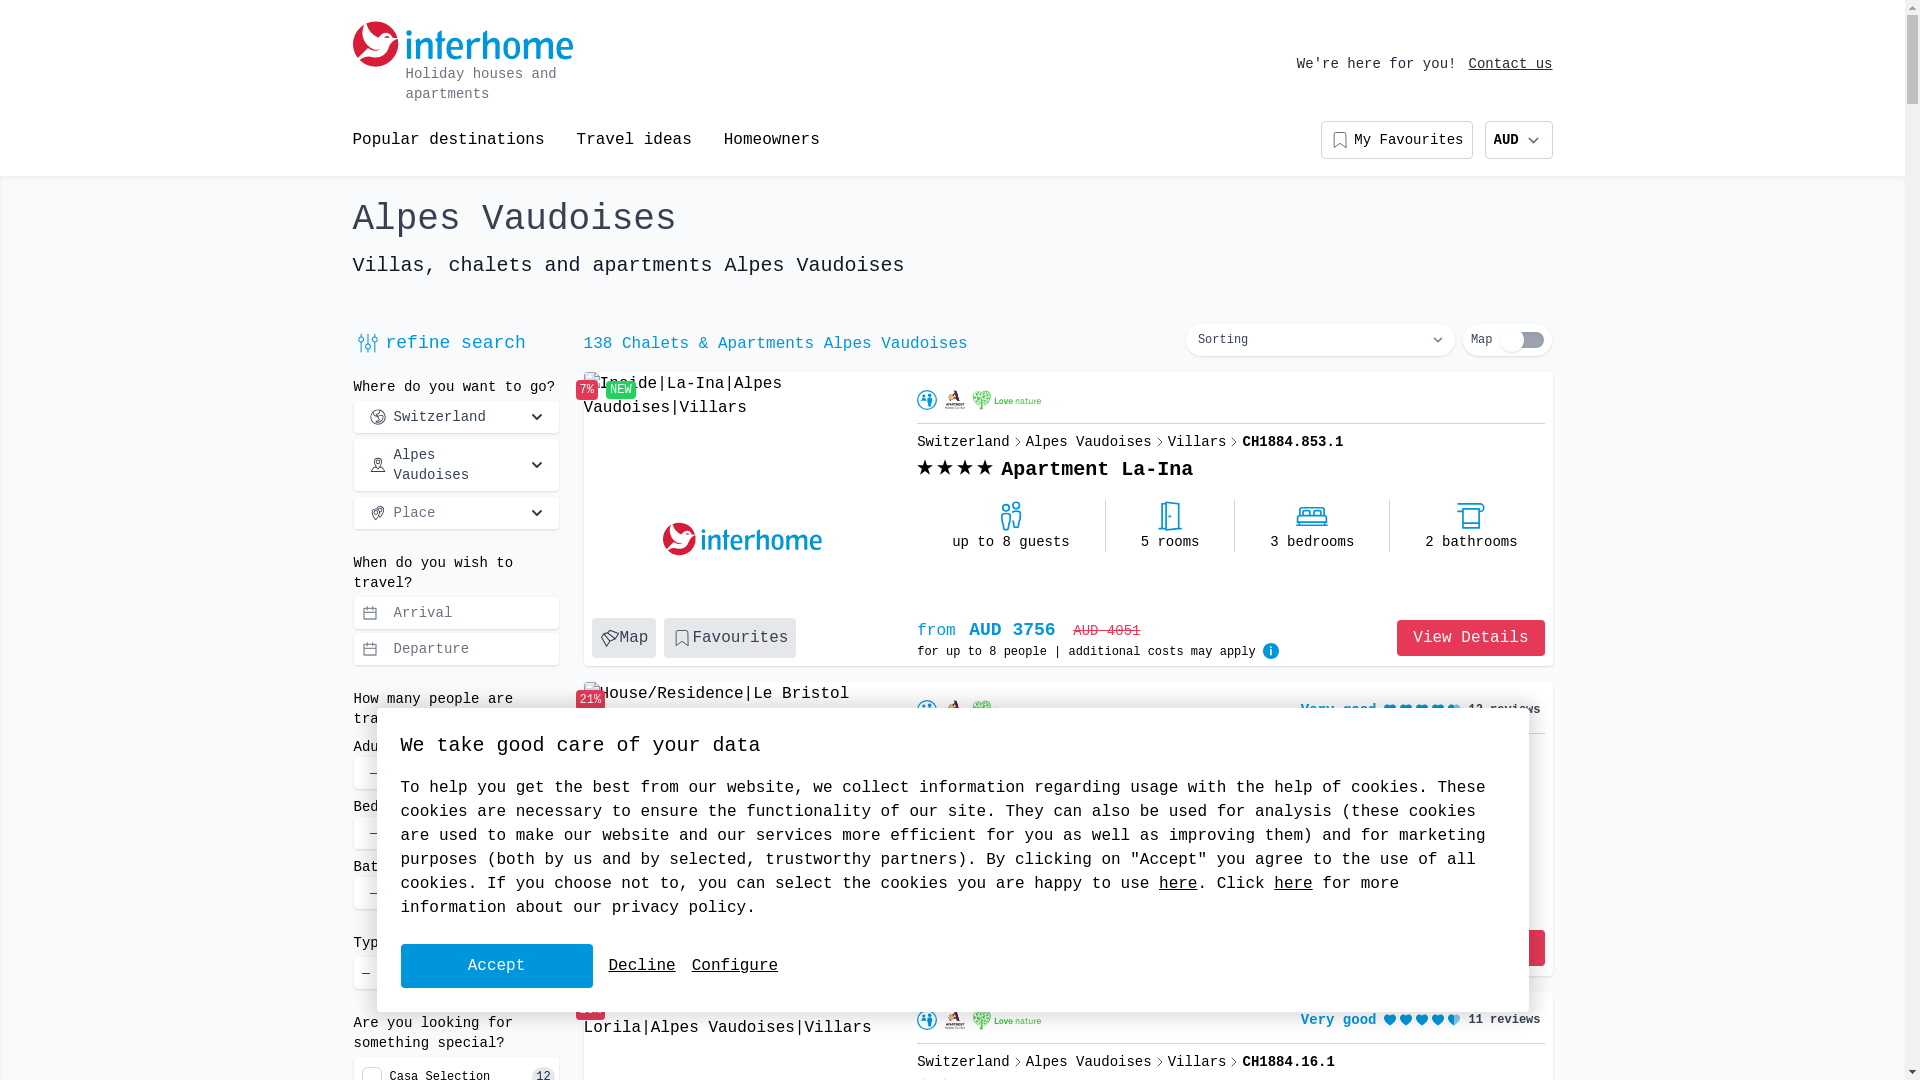  I want to click on Map, so click(624, 948).